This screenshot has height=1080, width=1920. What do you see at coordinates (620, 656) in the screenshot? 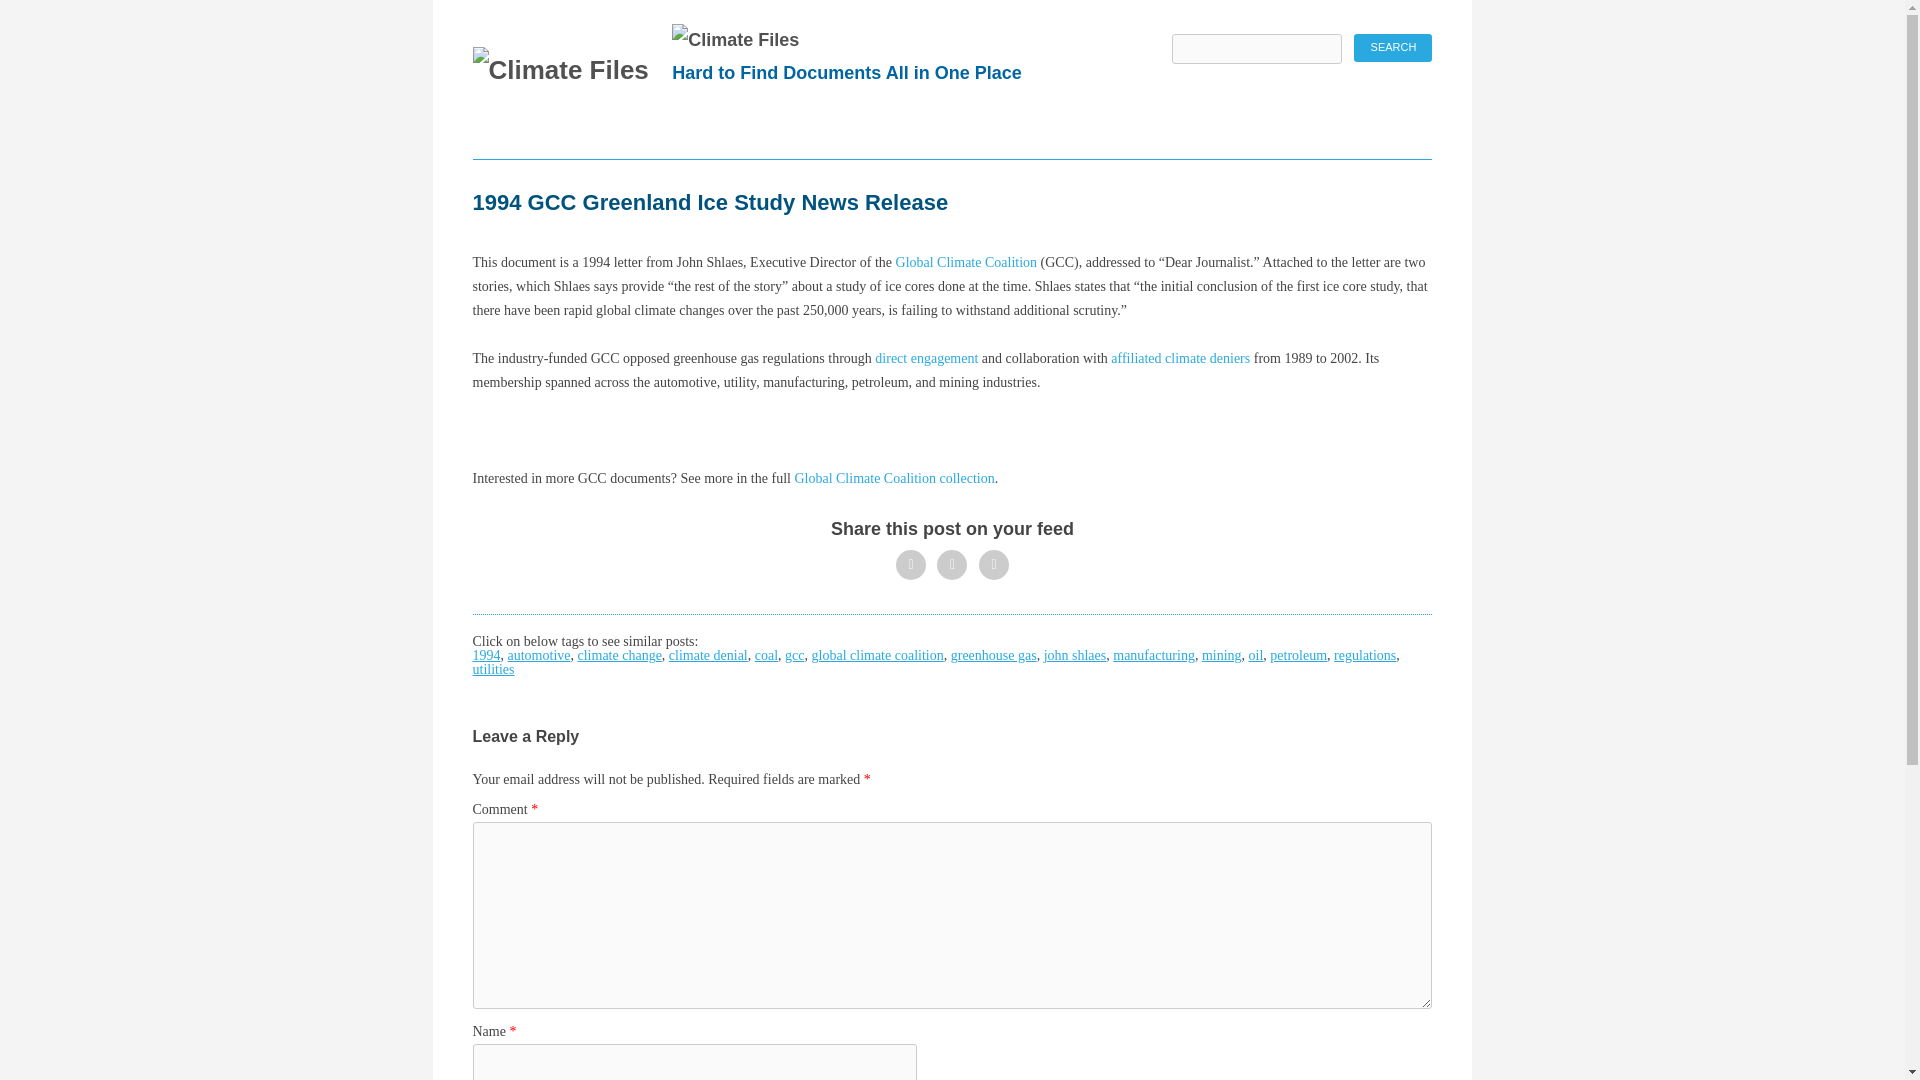
I see `climate change` at bounding box center [620, 656].